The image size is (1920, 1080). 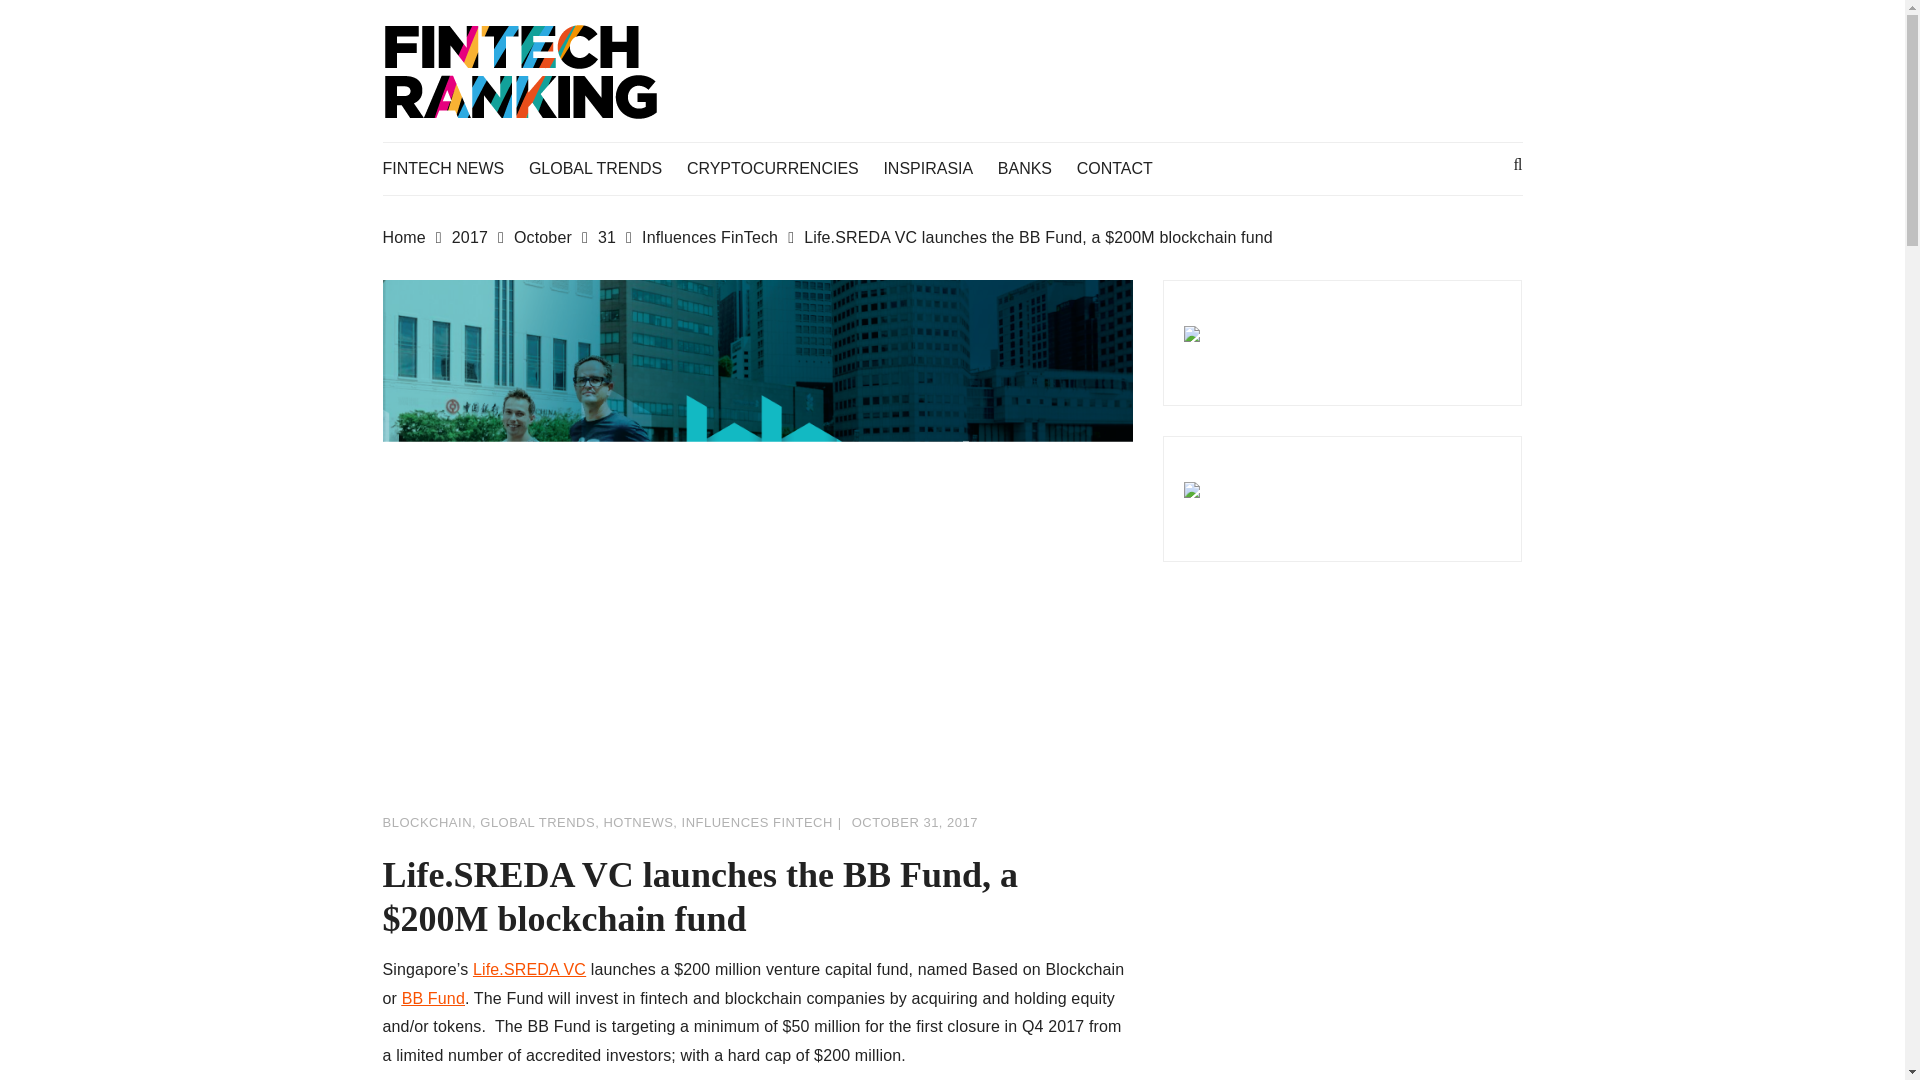 What do you see at coordinates (556, 237) in the screenshot?
I see `October` at bounding box center [556, 237].